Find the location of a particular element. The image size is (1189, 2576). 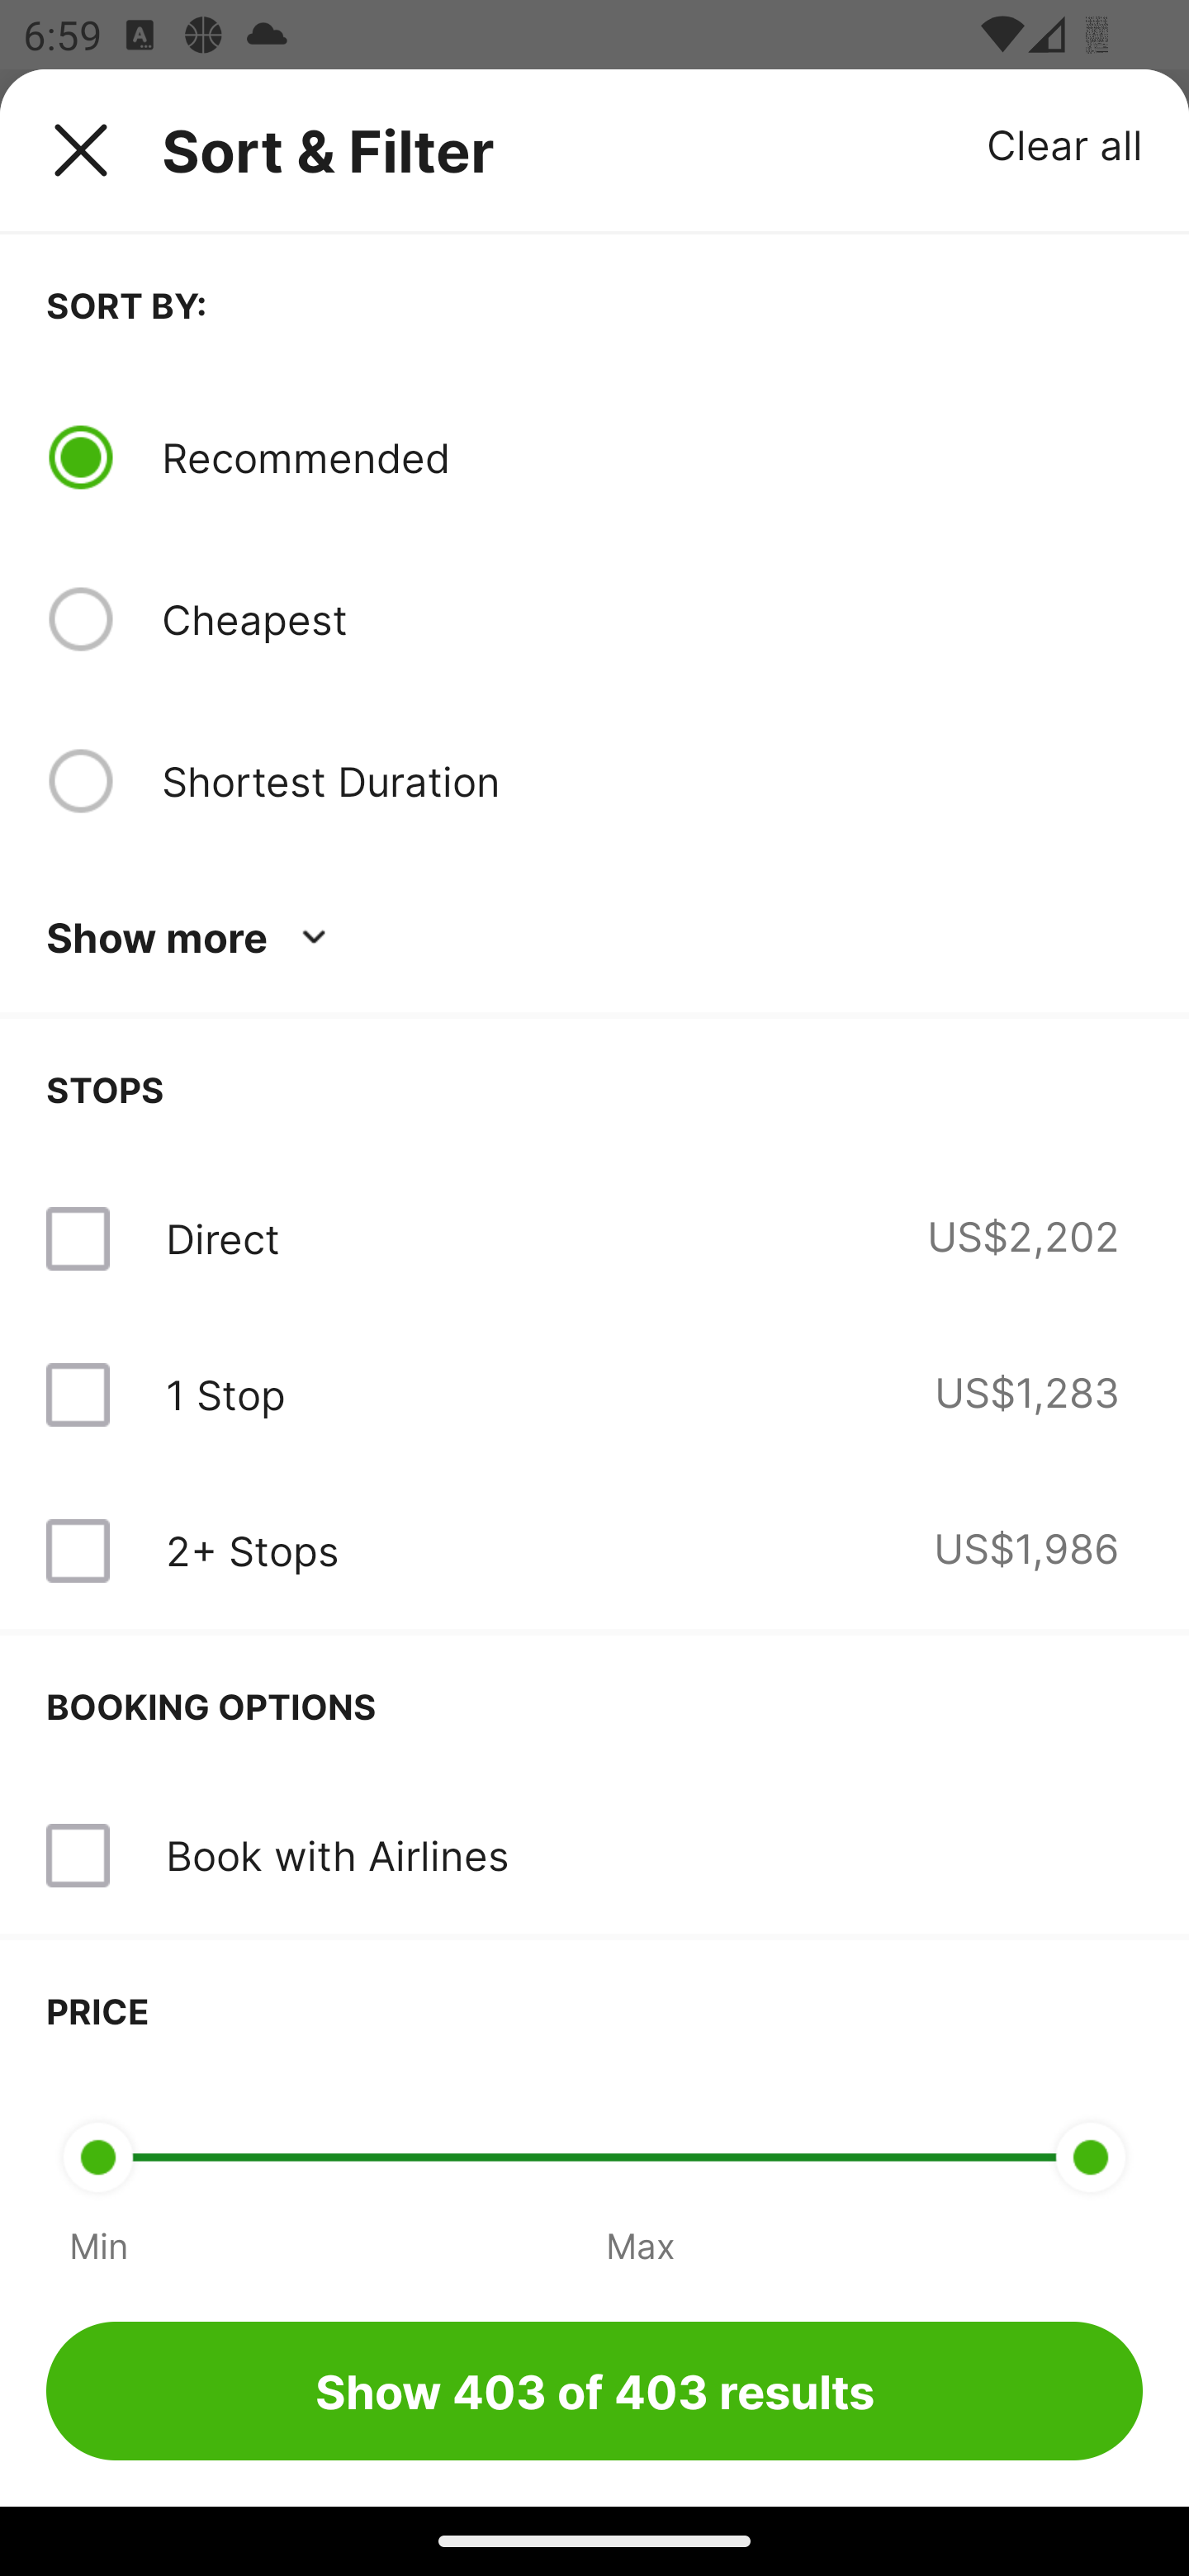

Cheapest is located at coordinates (651, 619).